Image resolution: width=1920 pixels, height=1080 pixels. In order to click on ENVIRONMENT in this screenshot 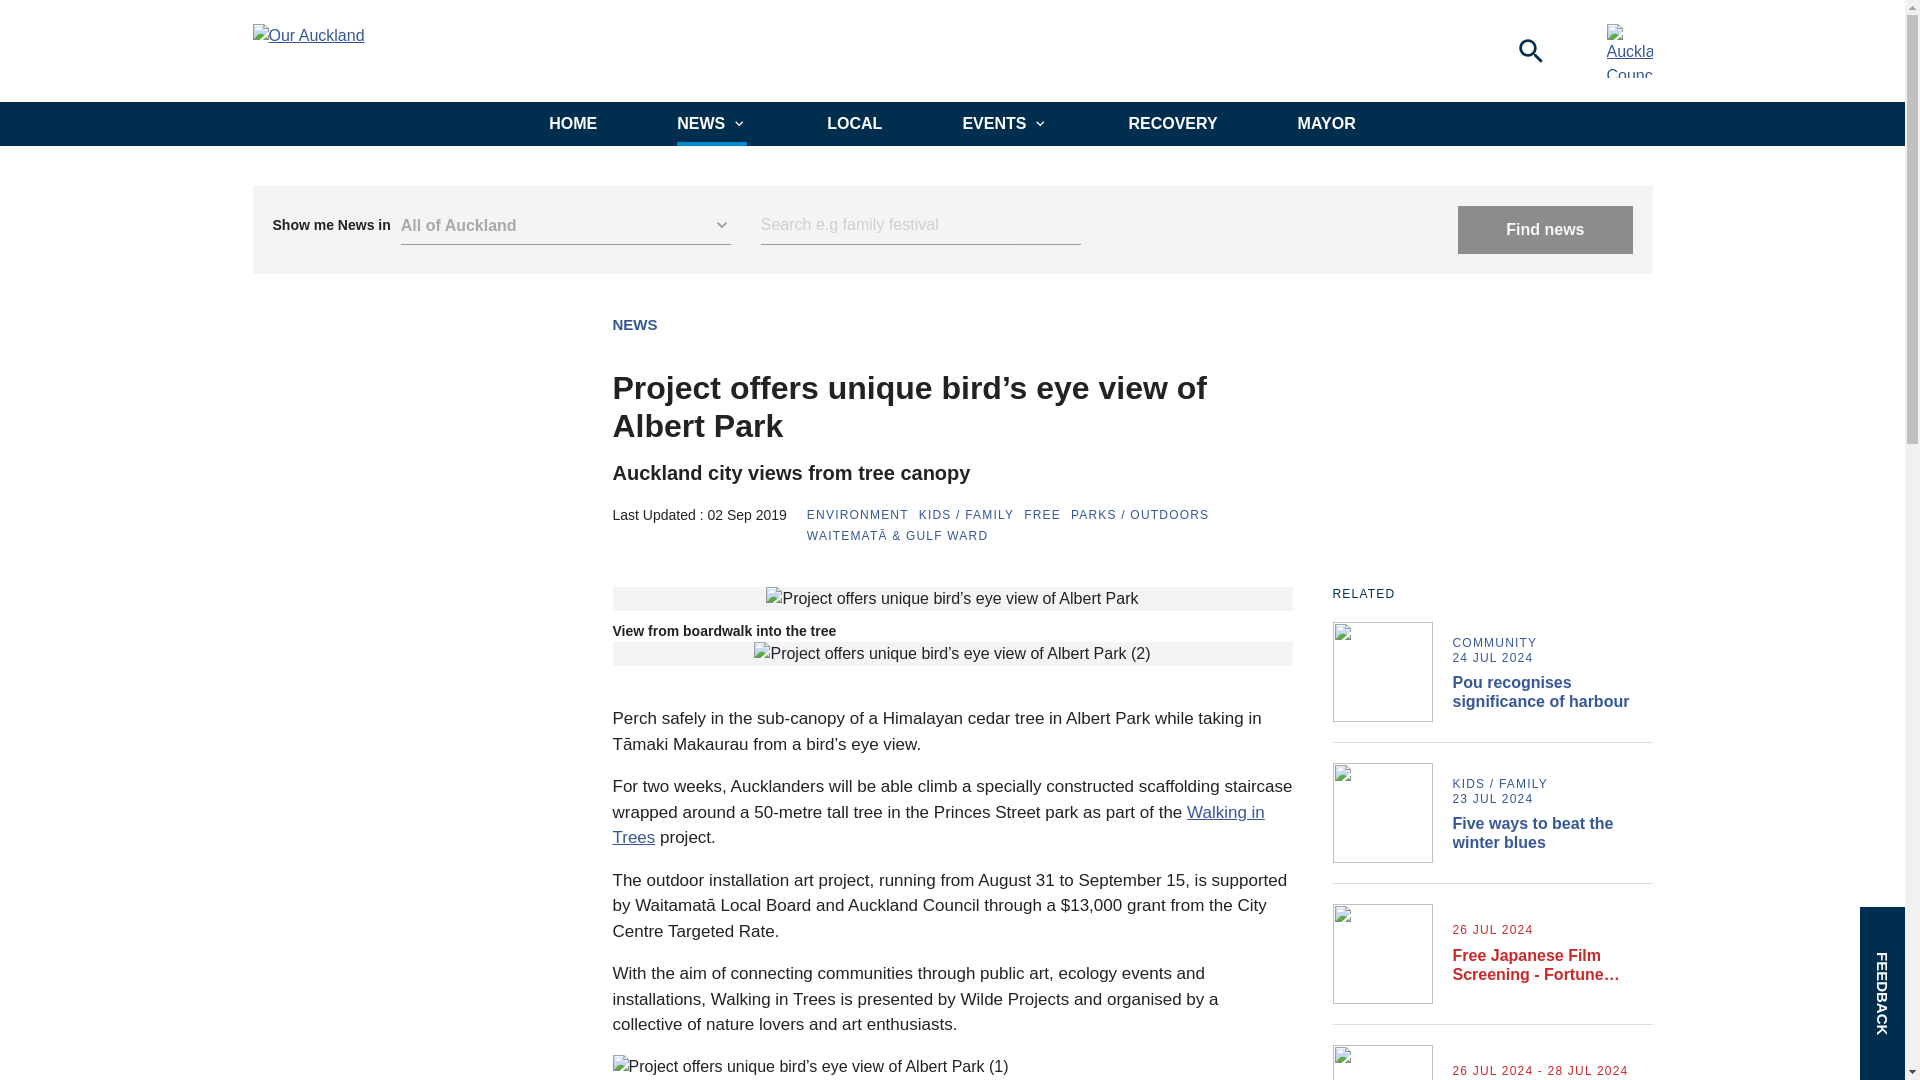, I will do `click(857, 514)`.